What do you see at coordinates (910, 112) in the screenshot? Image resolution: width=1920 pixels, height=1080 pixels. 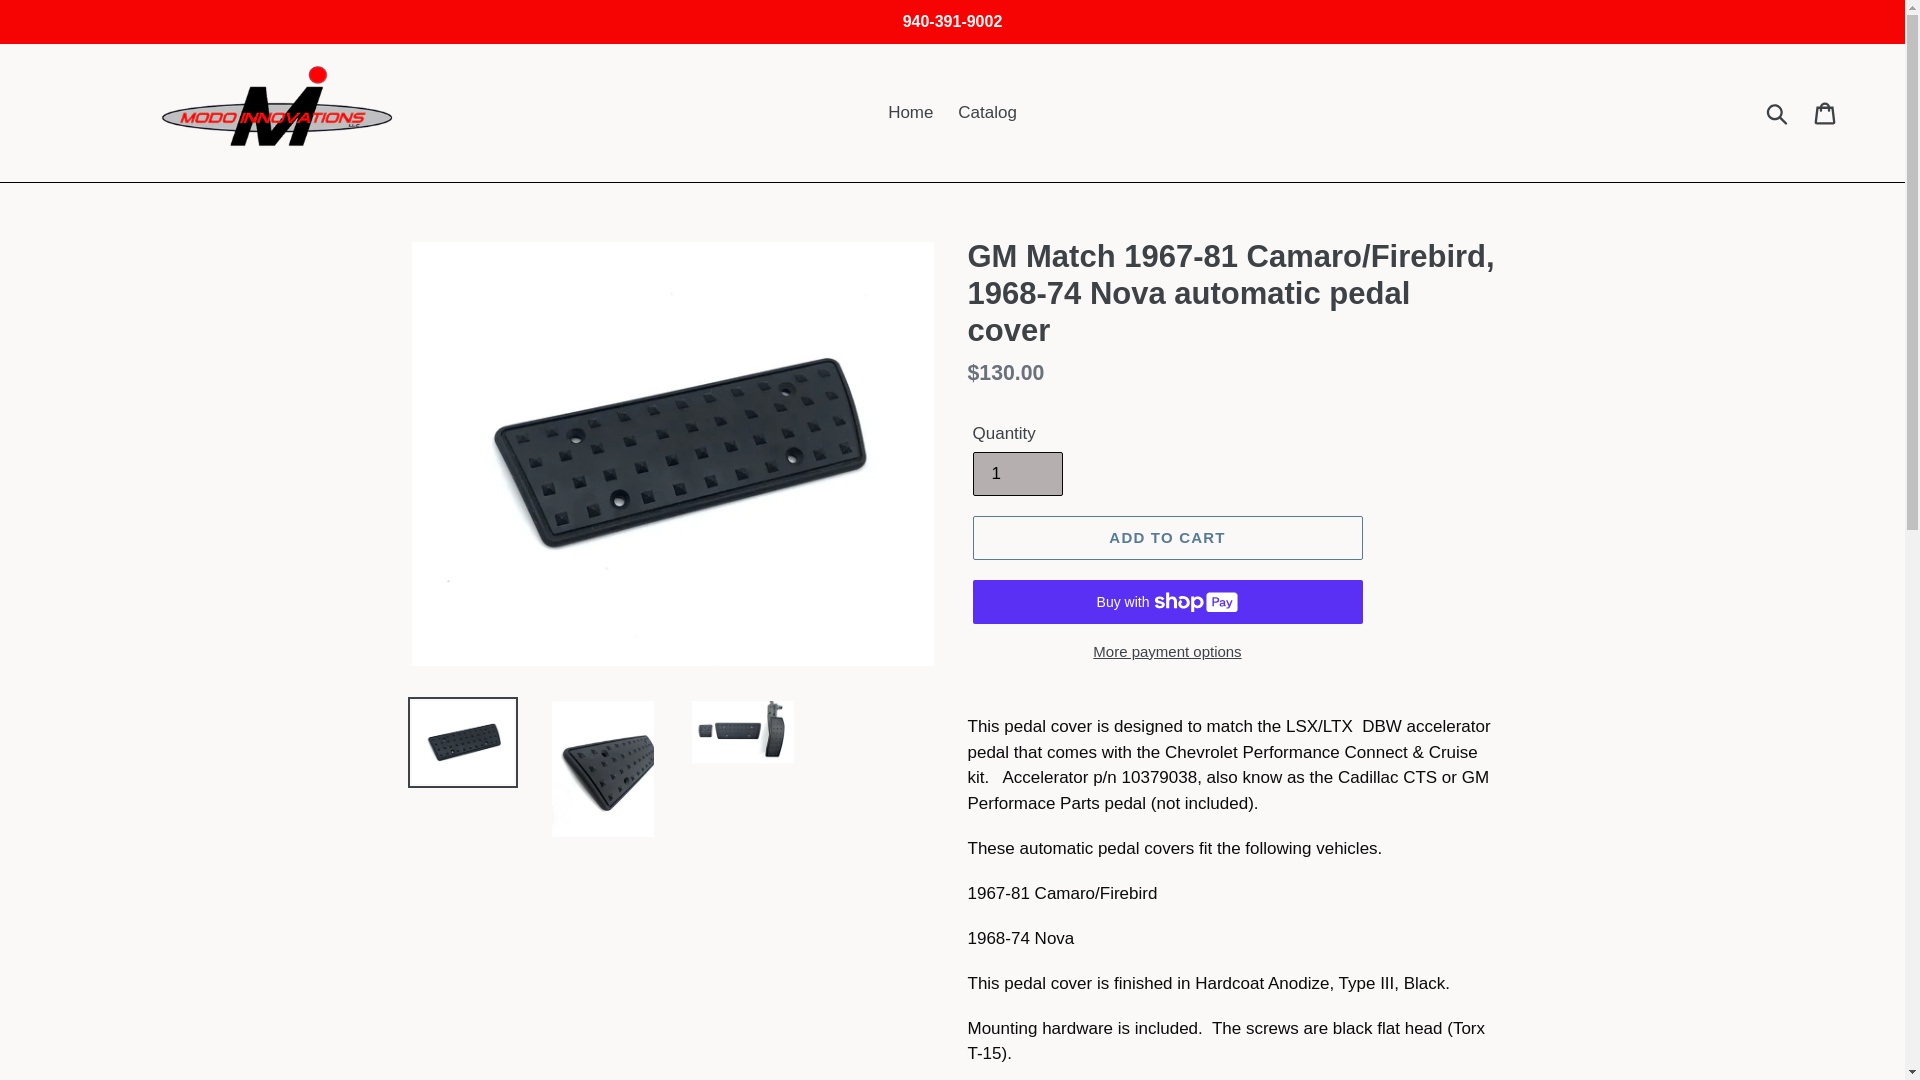 I see `Home` at bounding box center [910, 112].